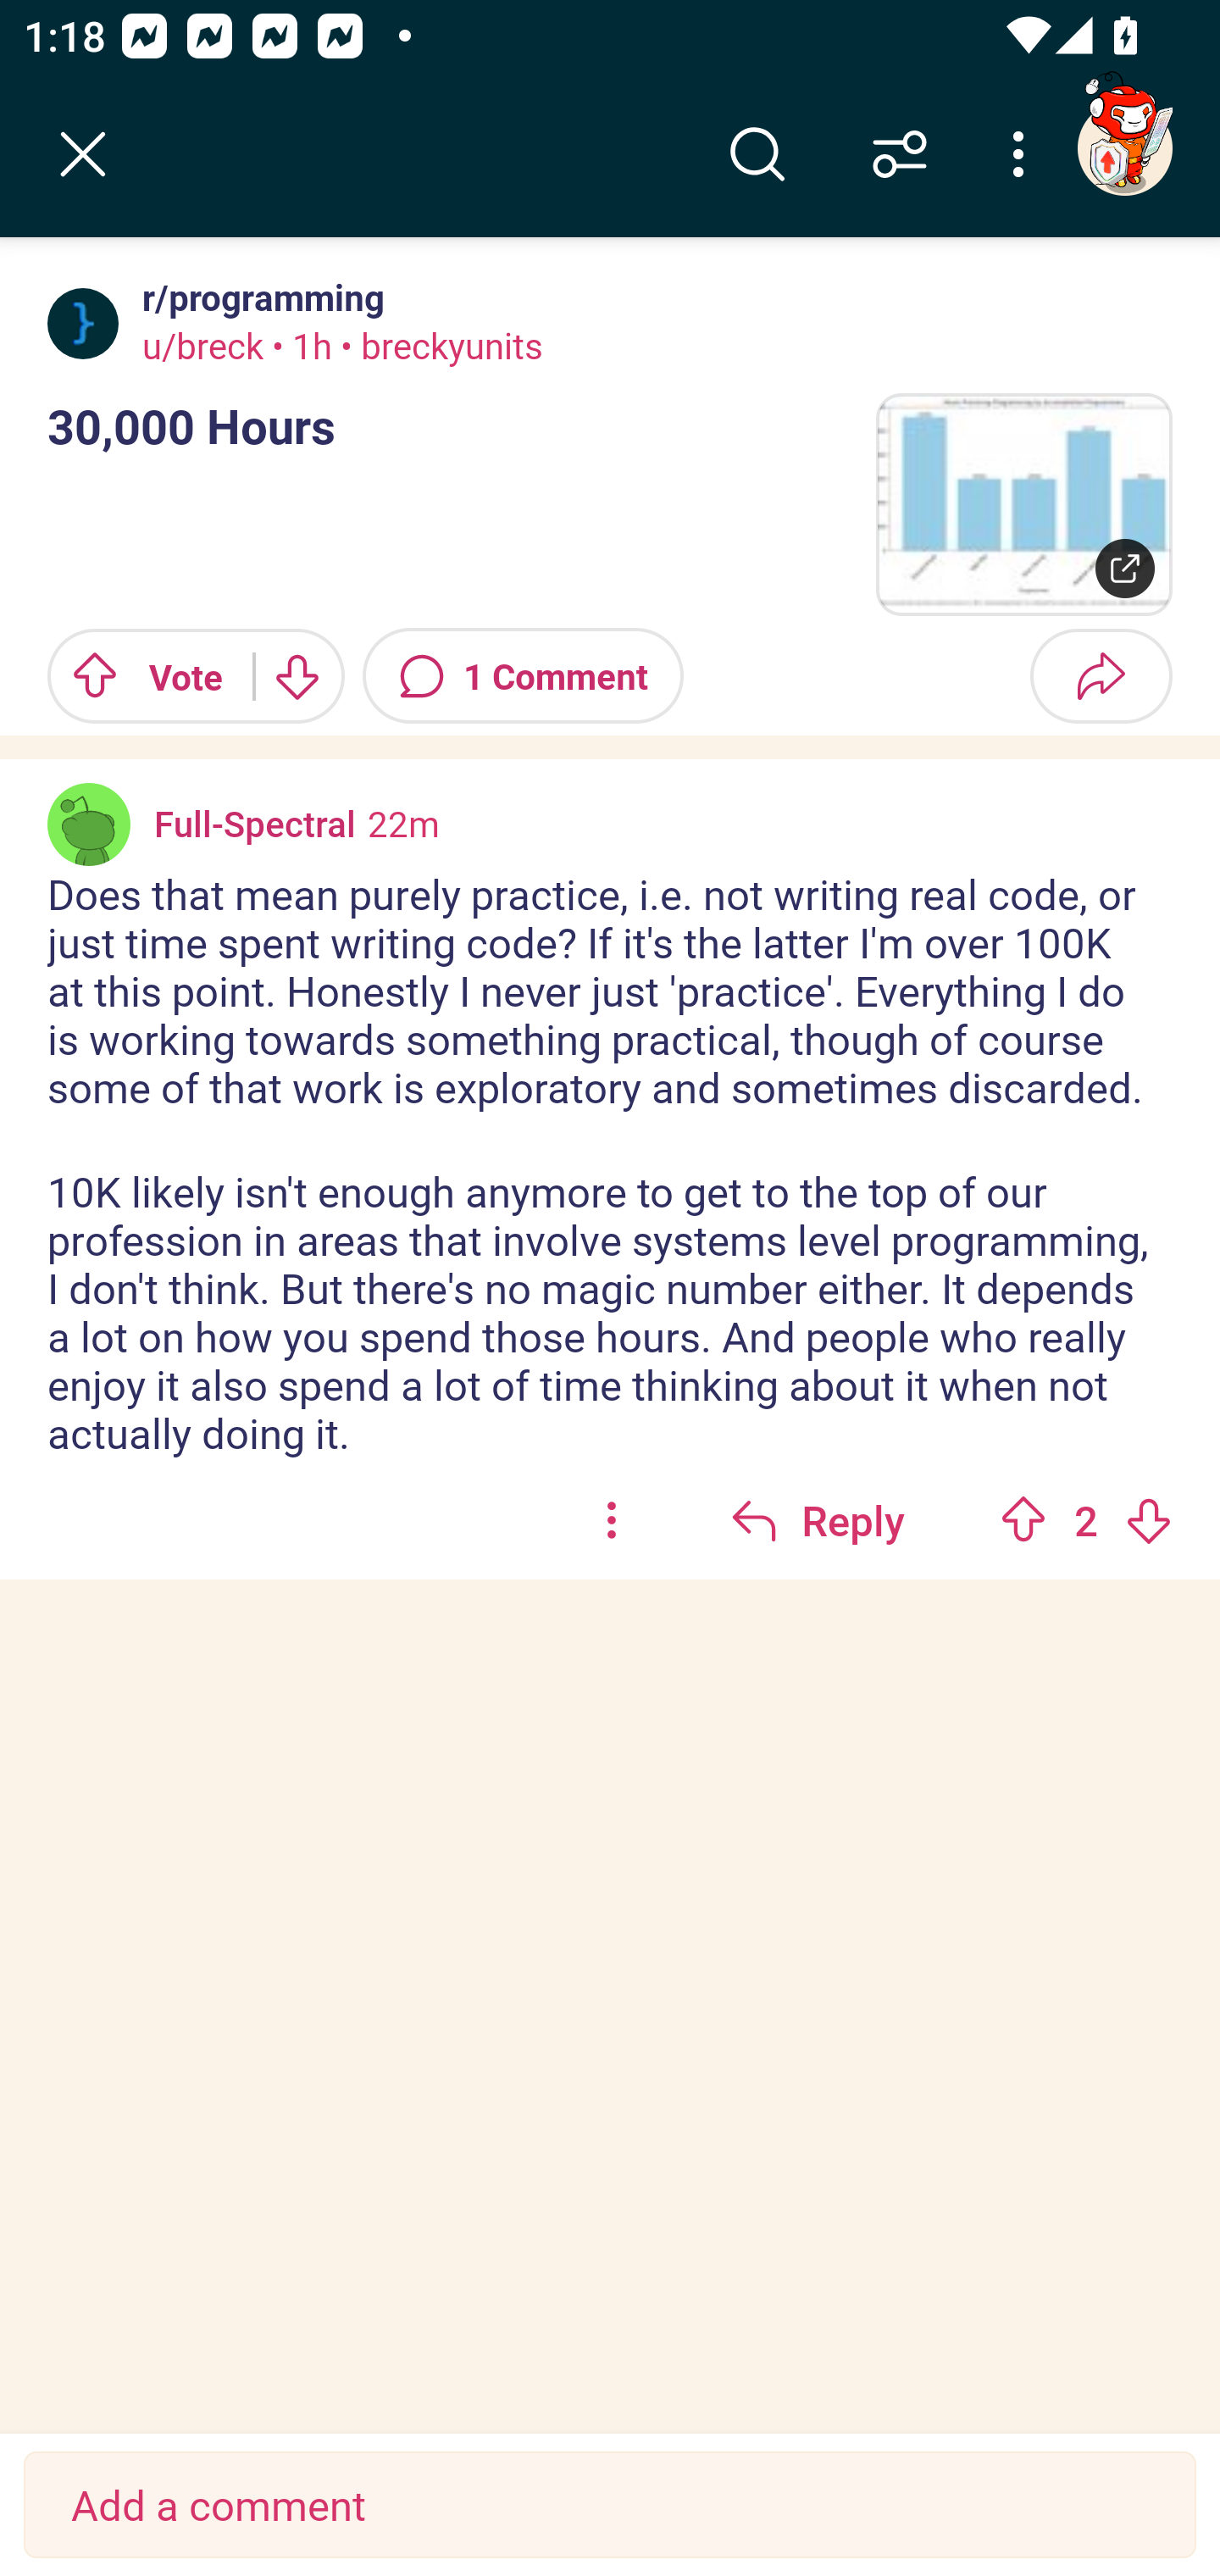  Describe the element at coordinates (1023, 505) in the screenshot. I see `Thumbnail image` at that location.